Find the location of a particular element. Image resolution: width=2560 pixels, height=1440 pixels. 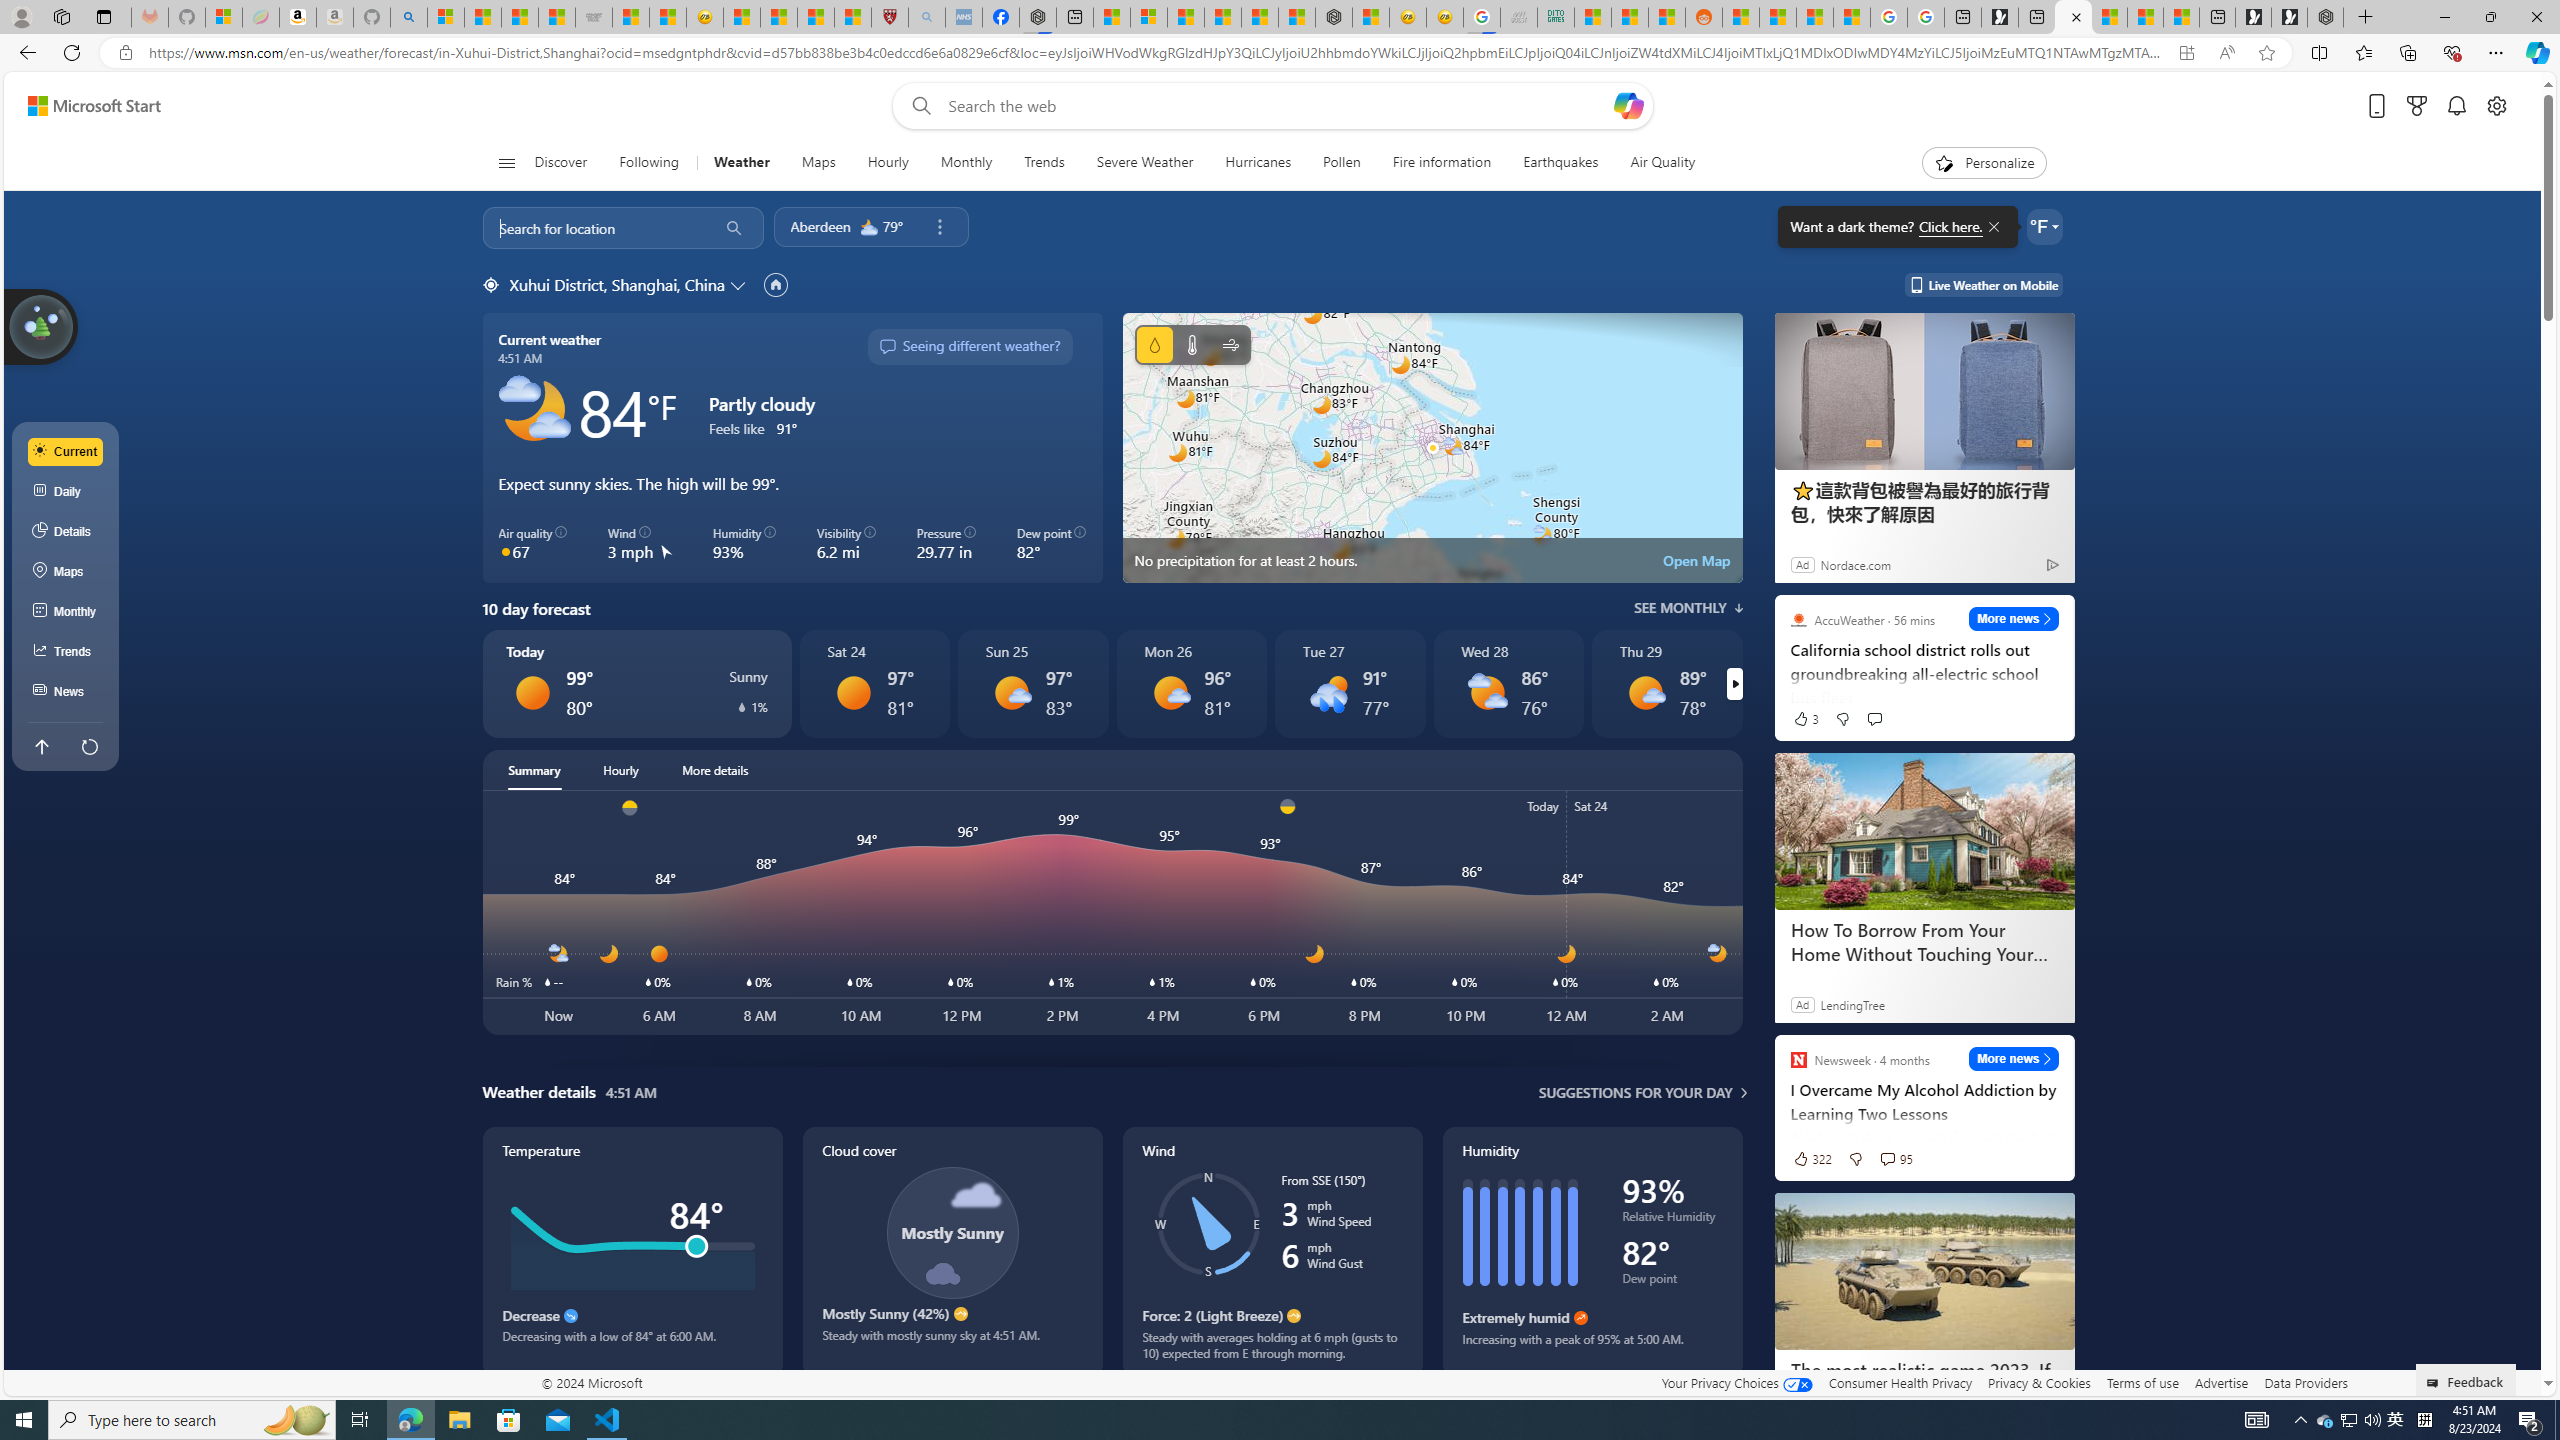

Nordace.com is located at coordinates (1856, 564).